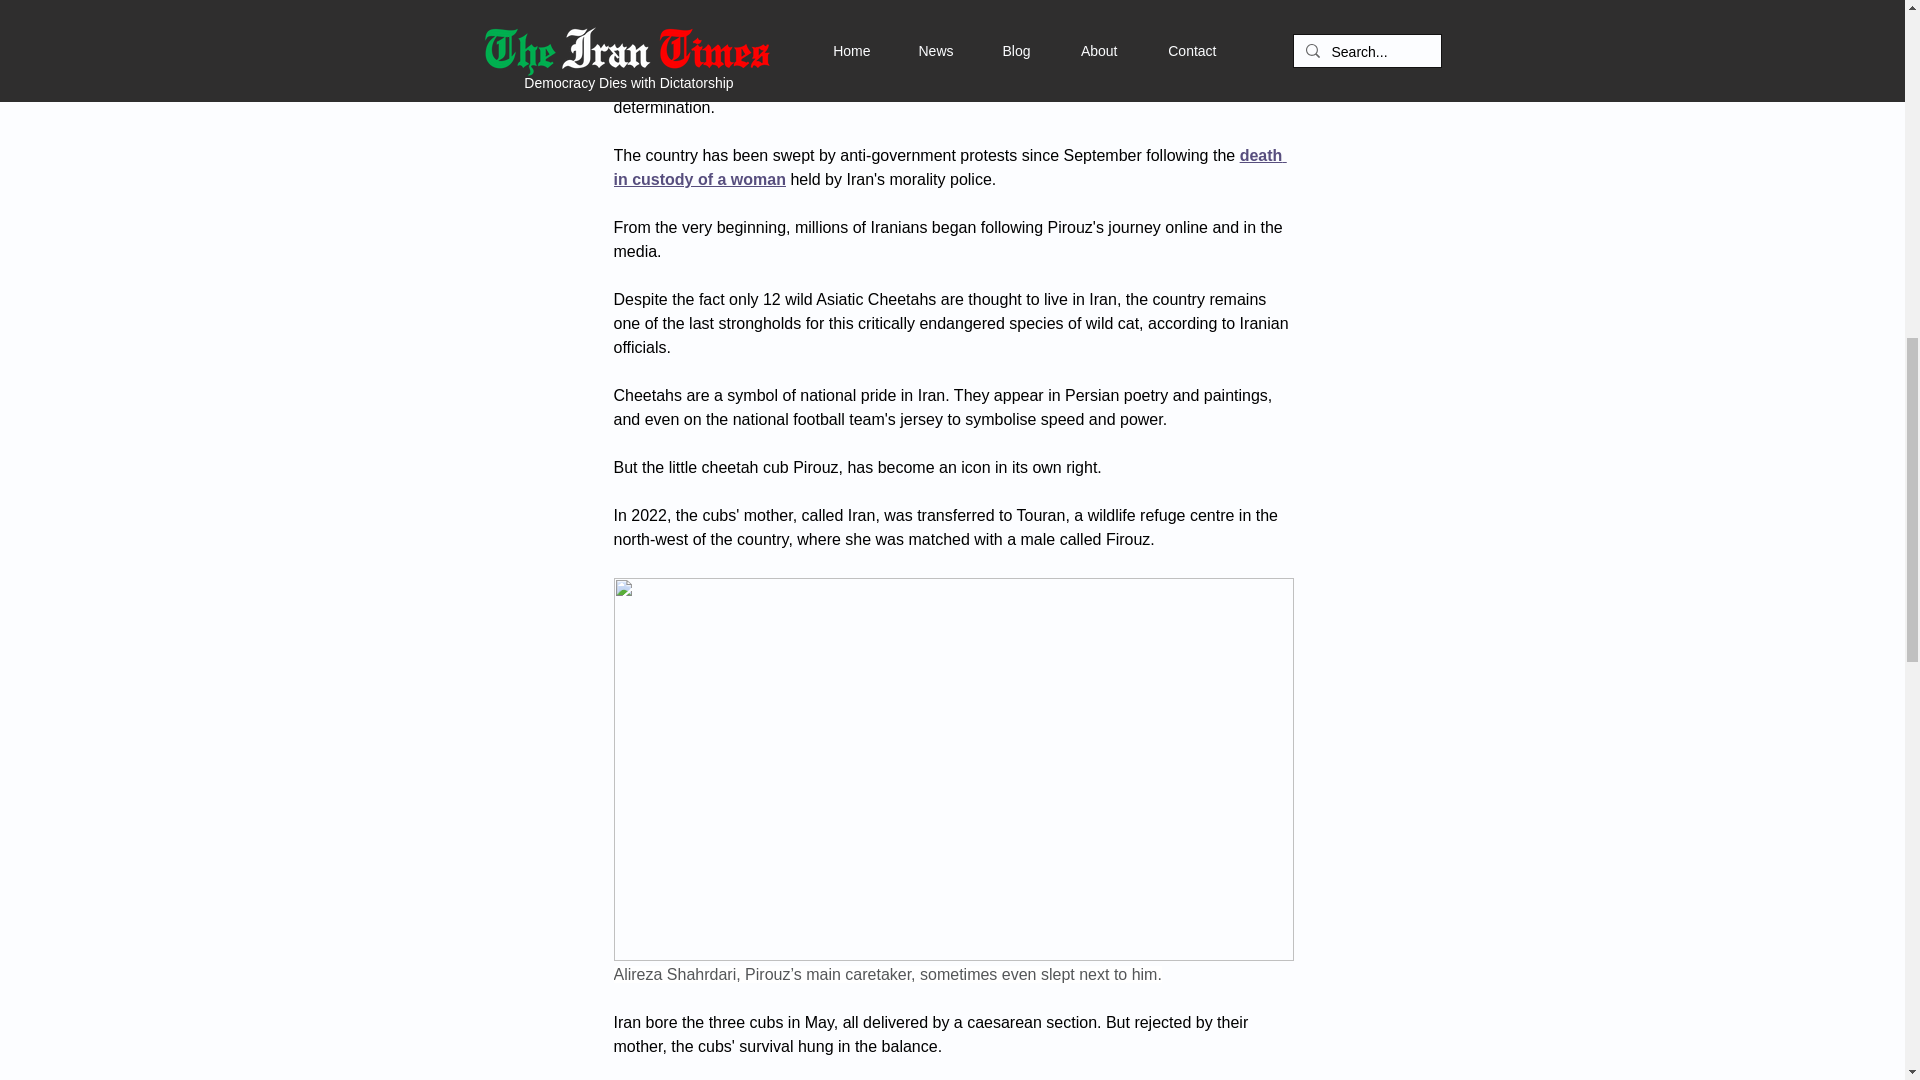  What do you see at coordinates (950, 166) in the screenshot?
I see `death in custody of a woman` at bounding box center [950, 166].